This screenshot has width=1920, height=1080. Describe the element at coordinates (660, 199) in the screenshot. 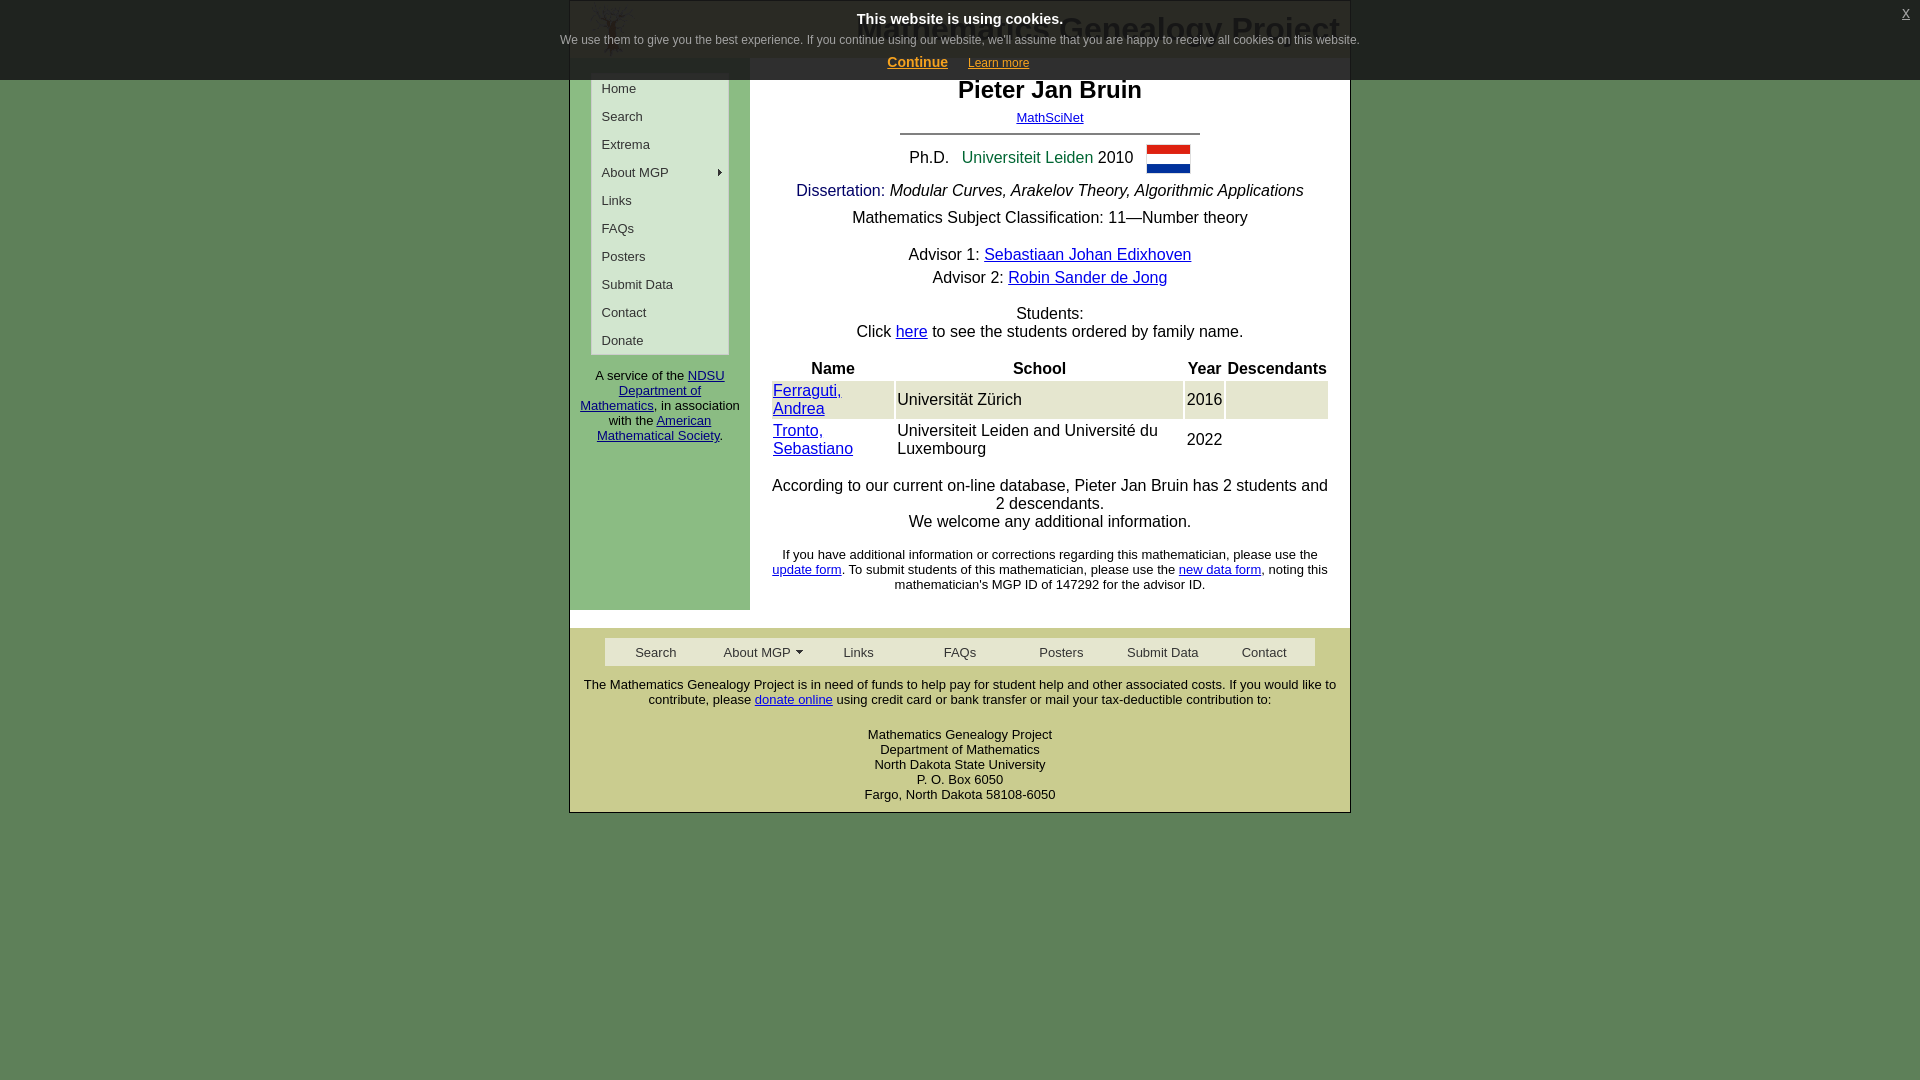

I see `Links` at that location.